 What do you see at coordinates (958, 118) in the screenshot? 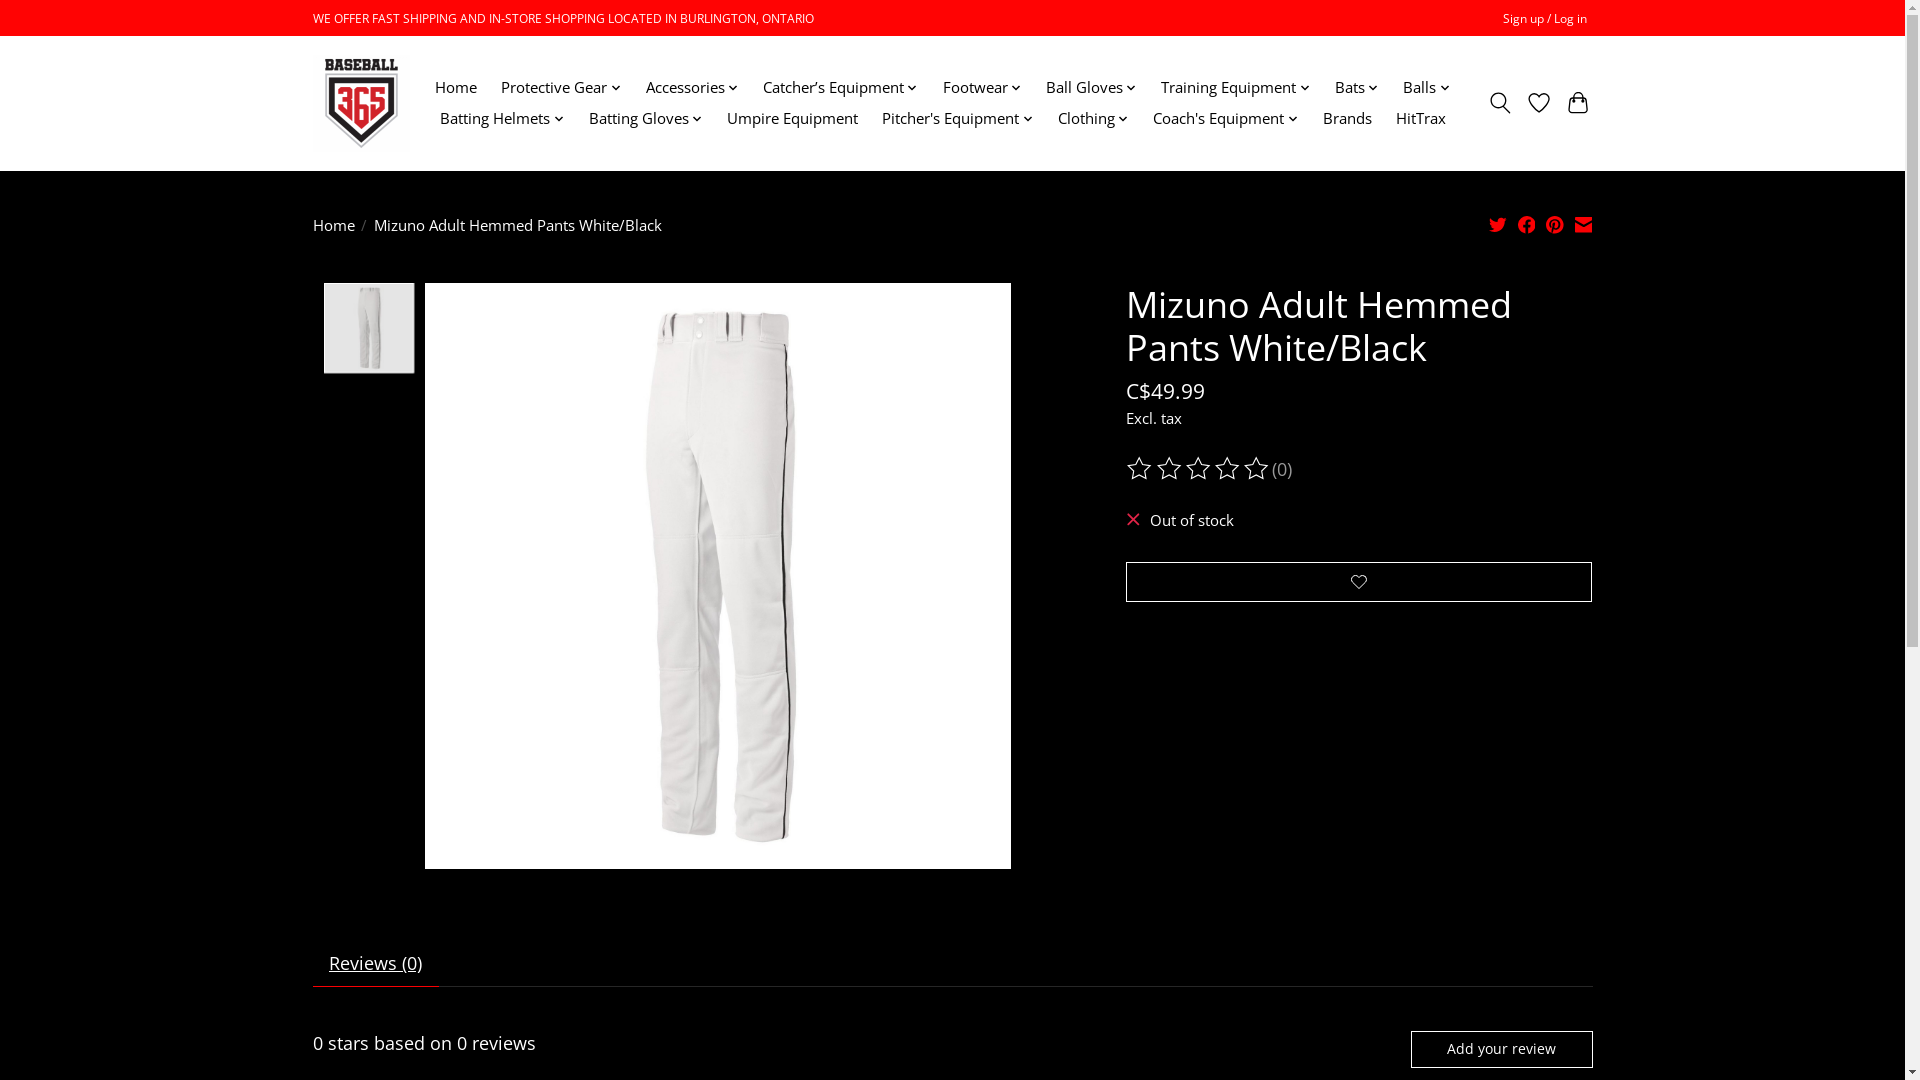
I see `Pitcher's Equipment` at bounding box center [958, 118].